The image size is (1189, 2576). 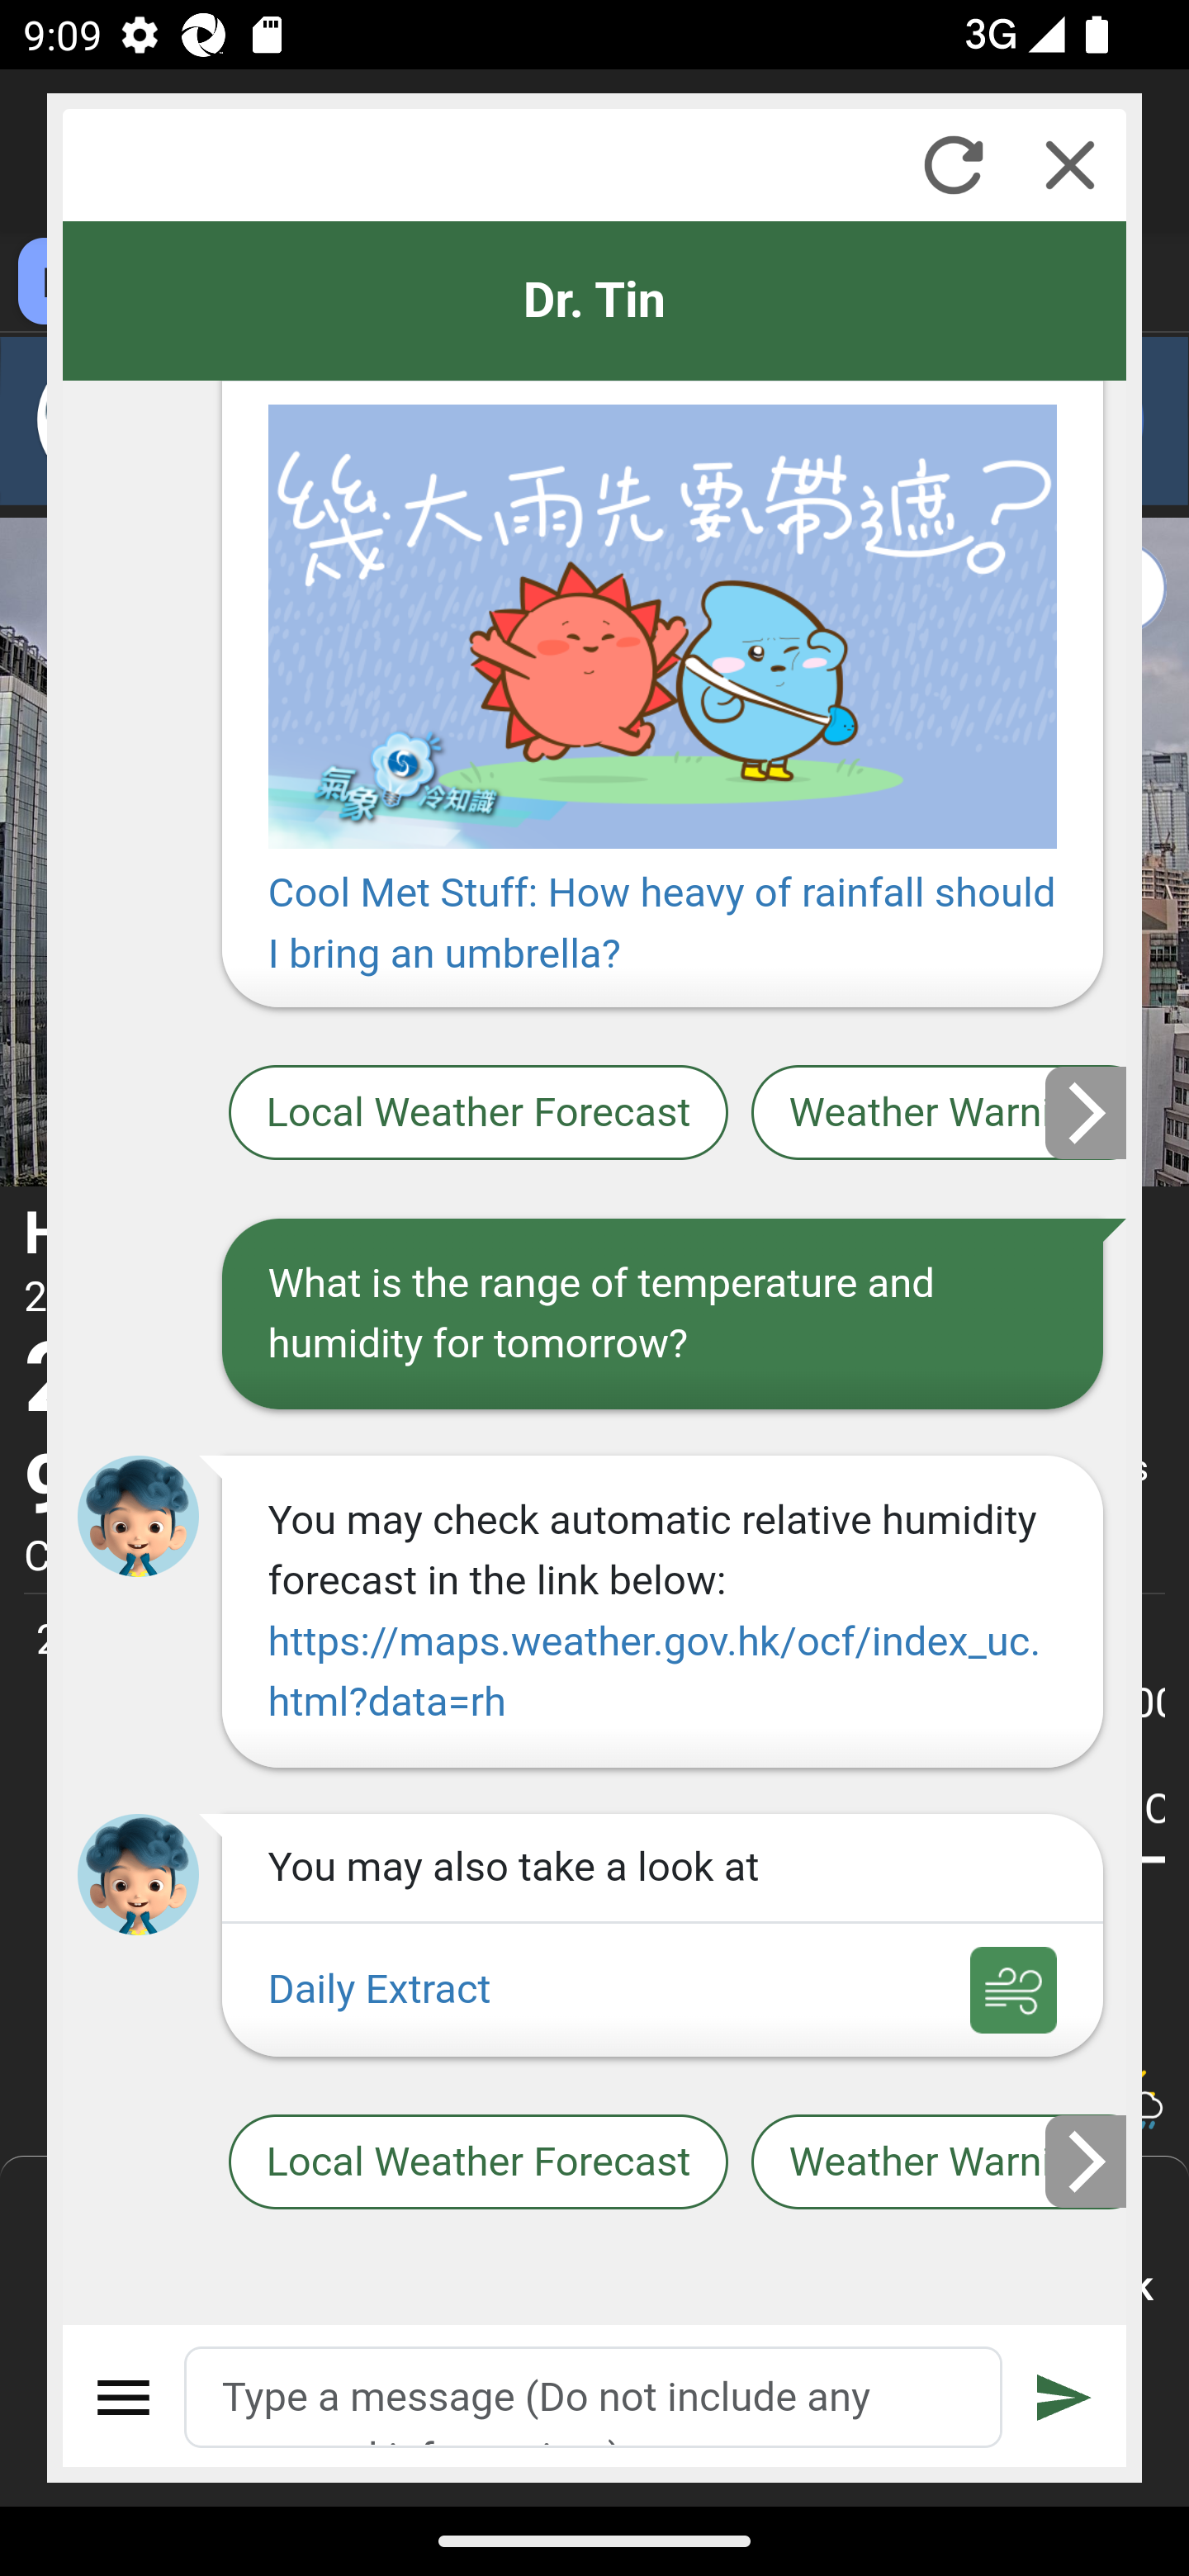 I want to click on Weather Warnings, so click(x=939, y=1114).